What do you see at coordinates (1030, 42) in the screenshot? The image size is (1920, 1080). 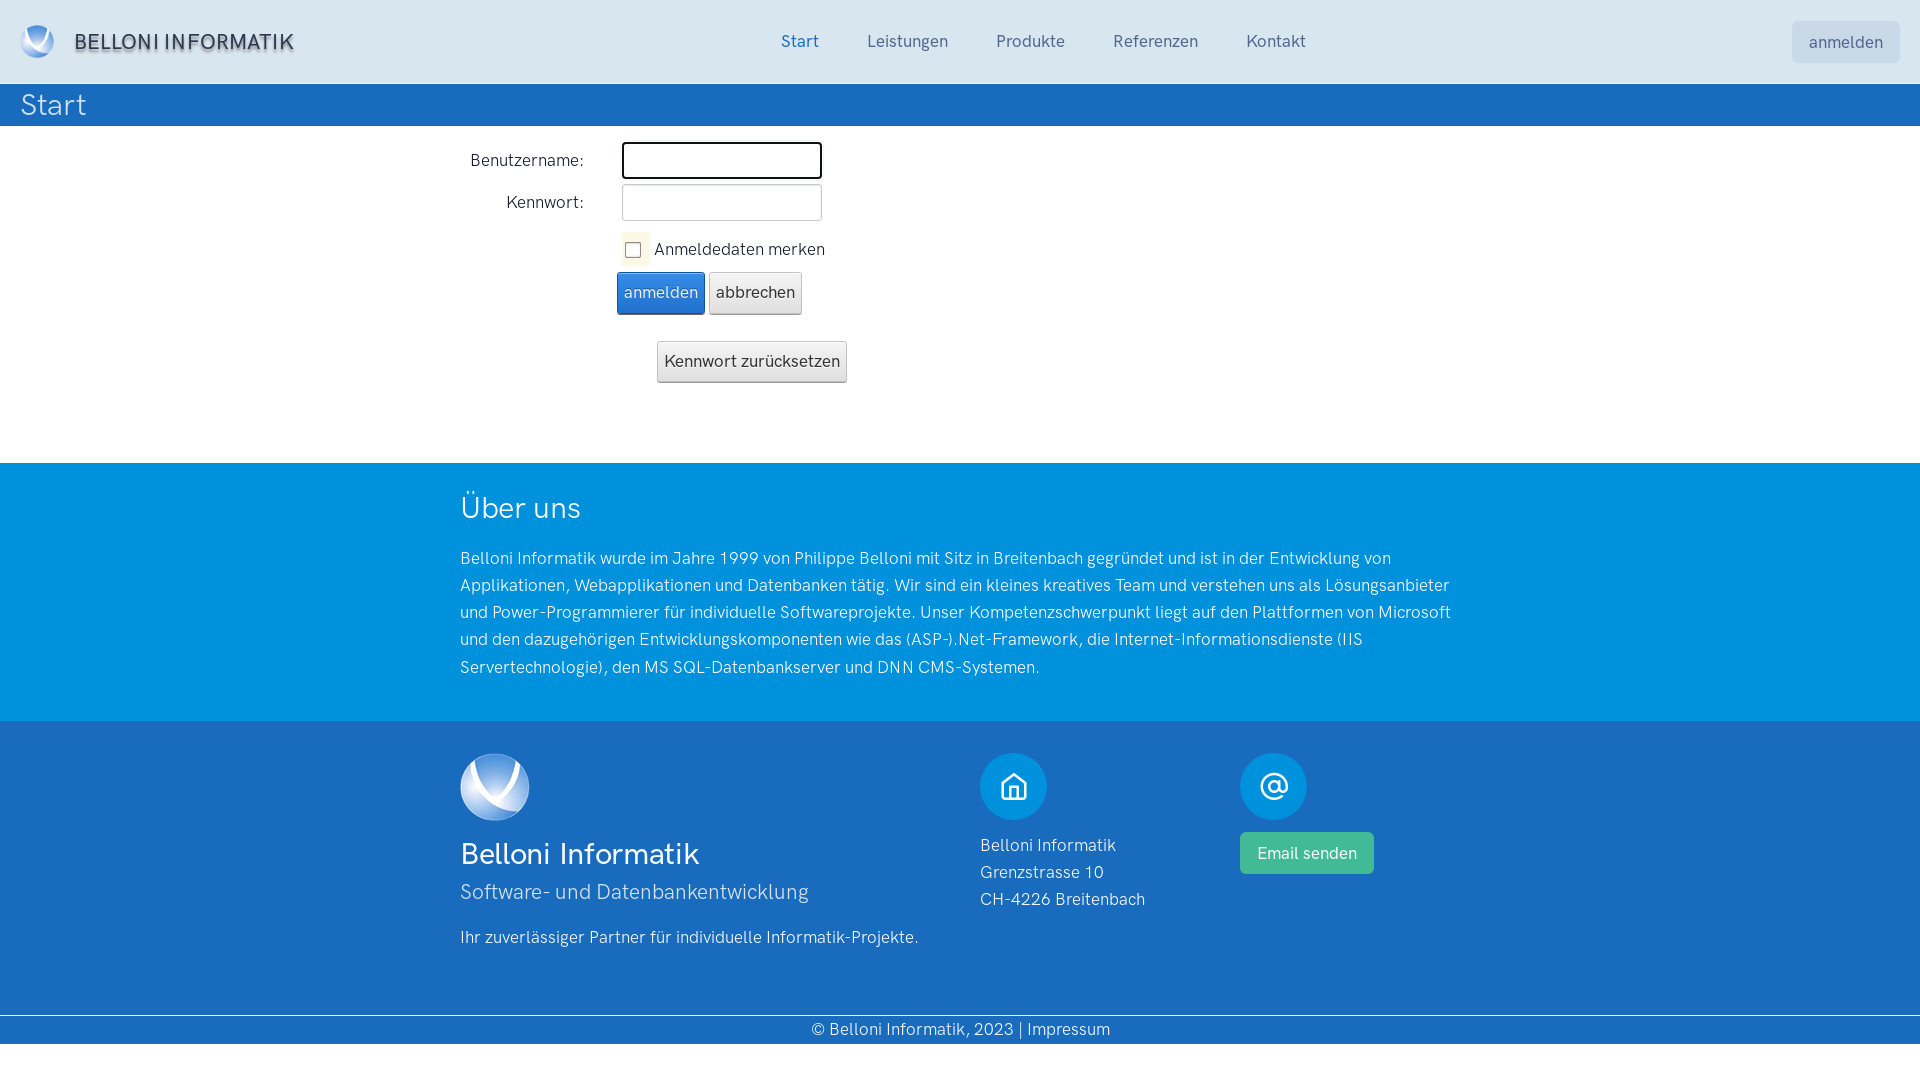 I see `Produkte` at bounding box center [1030, 42].